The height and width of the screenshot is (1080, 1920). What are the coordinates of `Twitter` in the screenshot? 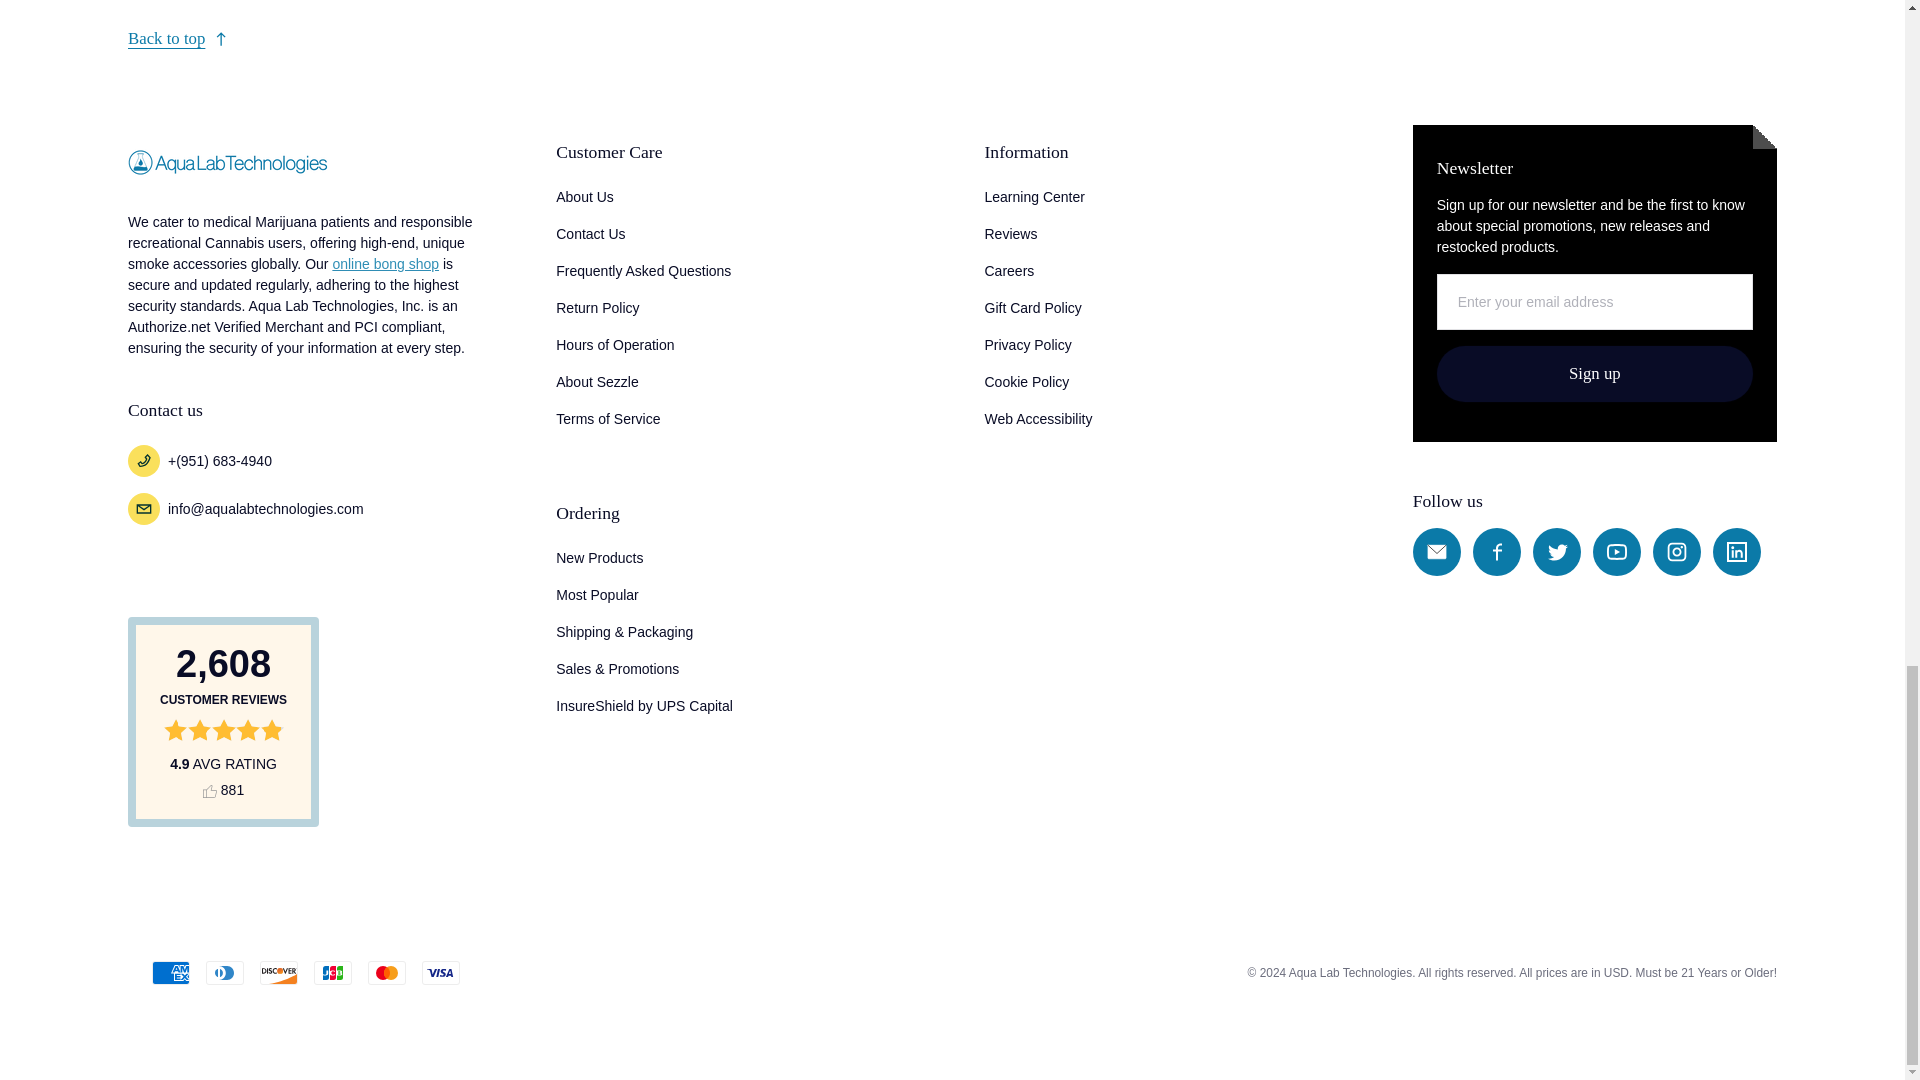 It's located at (1556, 552).